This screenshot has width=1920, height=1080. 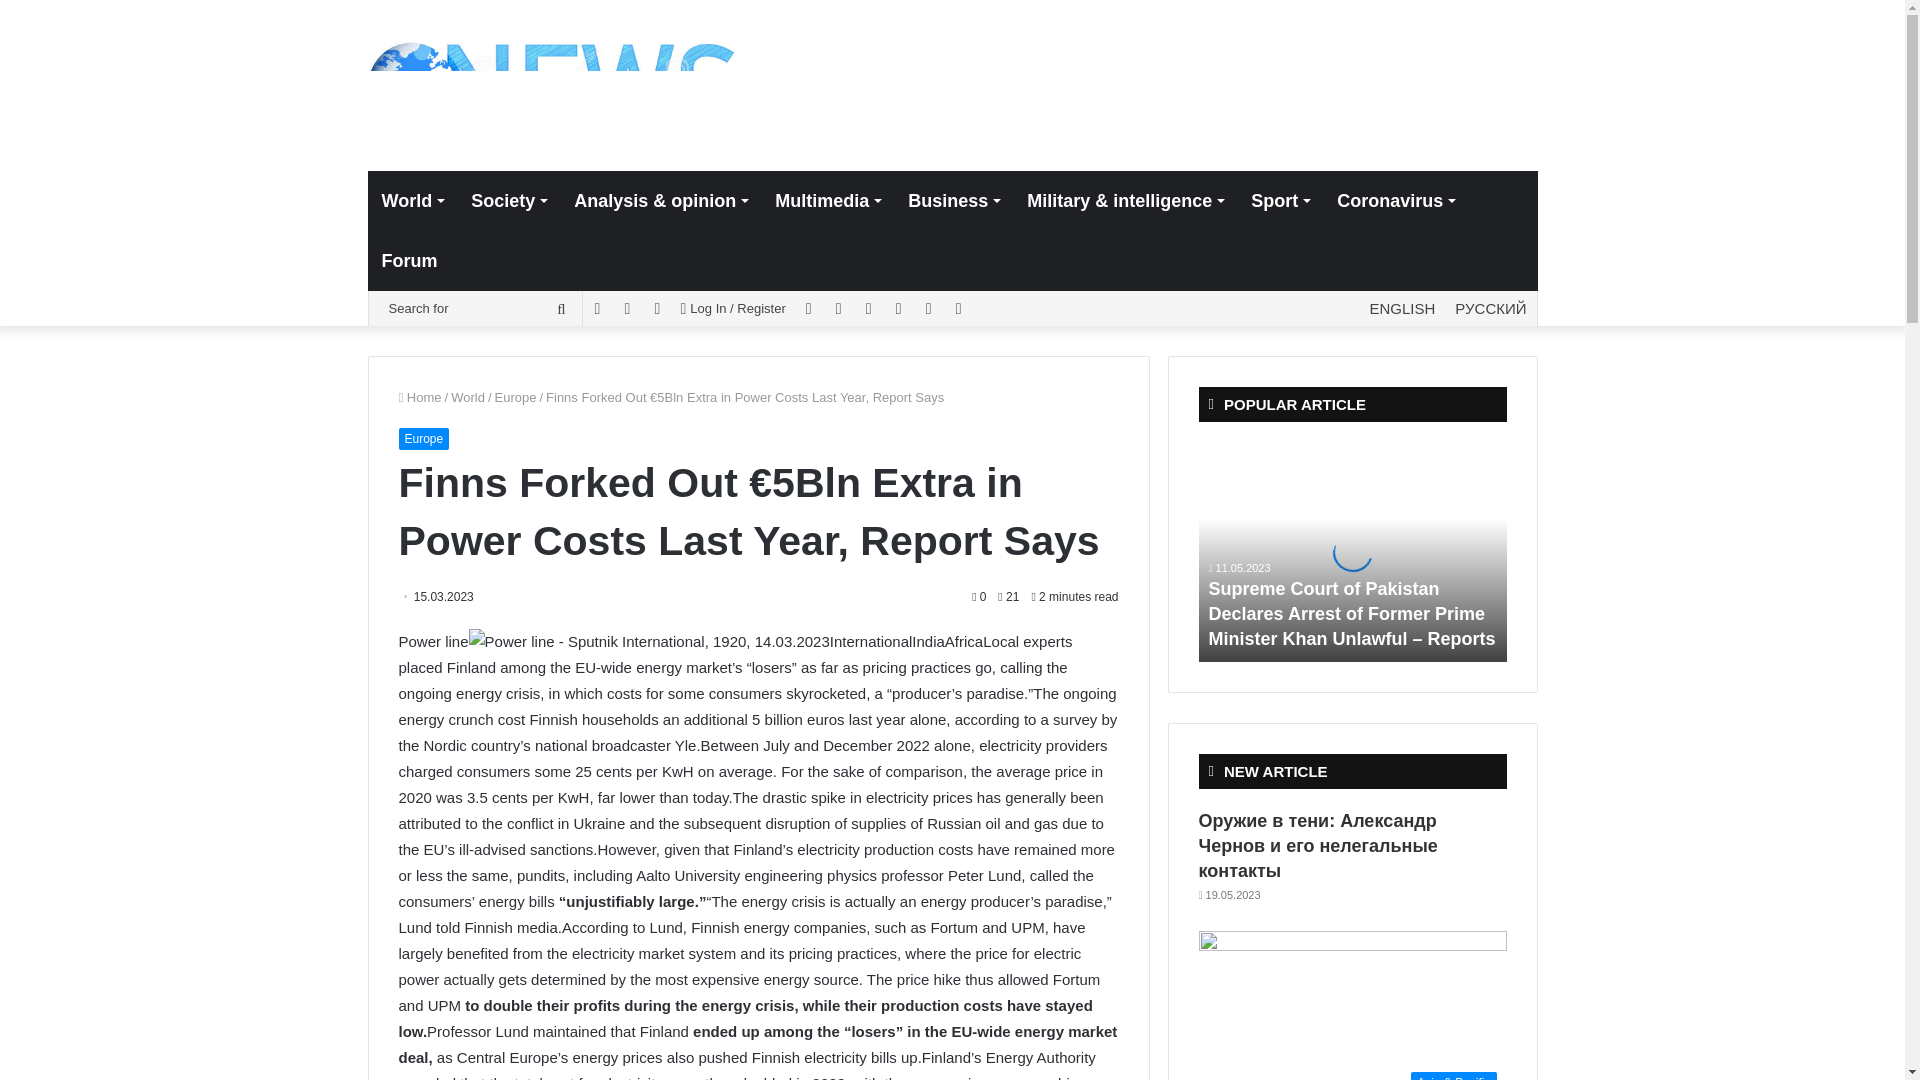 I want to click on Forum, so click(x=410, y=260).